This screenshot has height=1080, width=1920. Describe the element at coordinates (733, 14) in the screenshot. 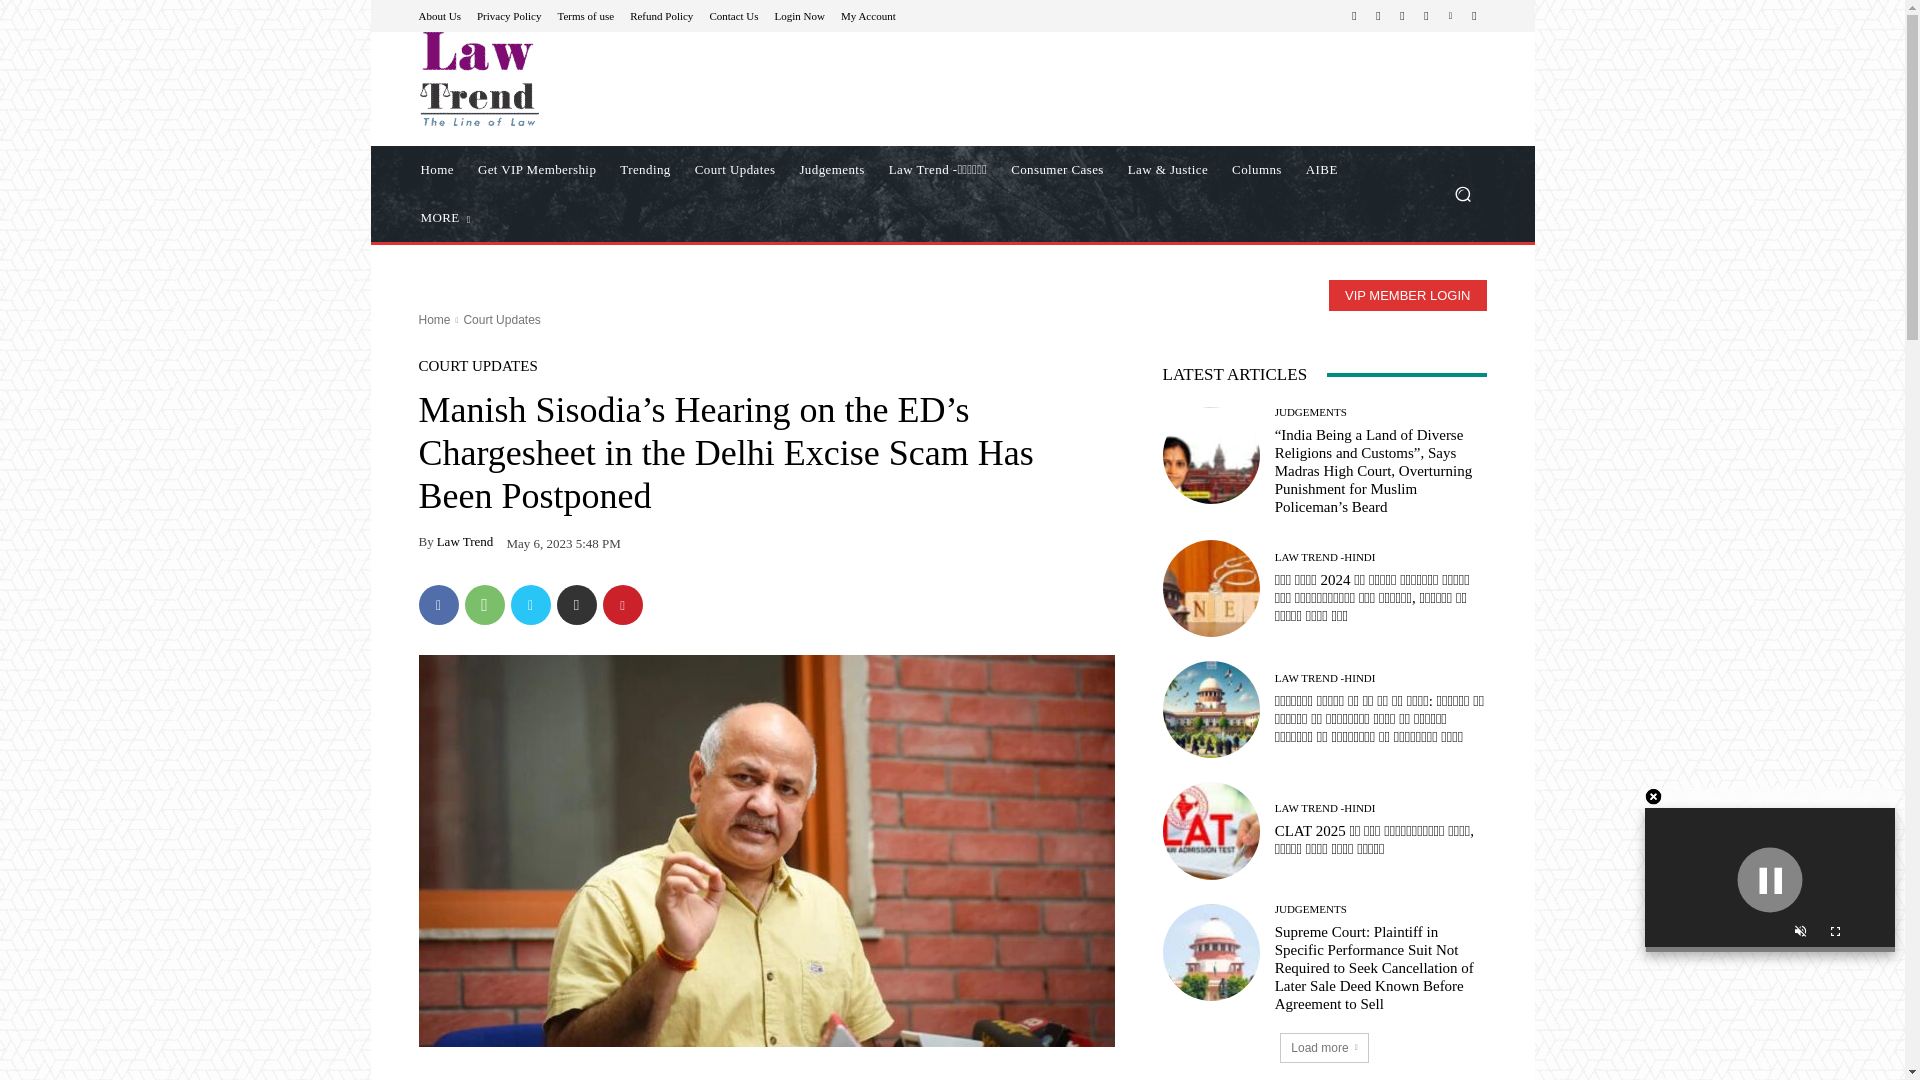

I see `Contact Us` at that location.